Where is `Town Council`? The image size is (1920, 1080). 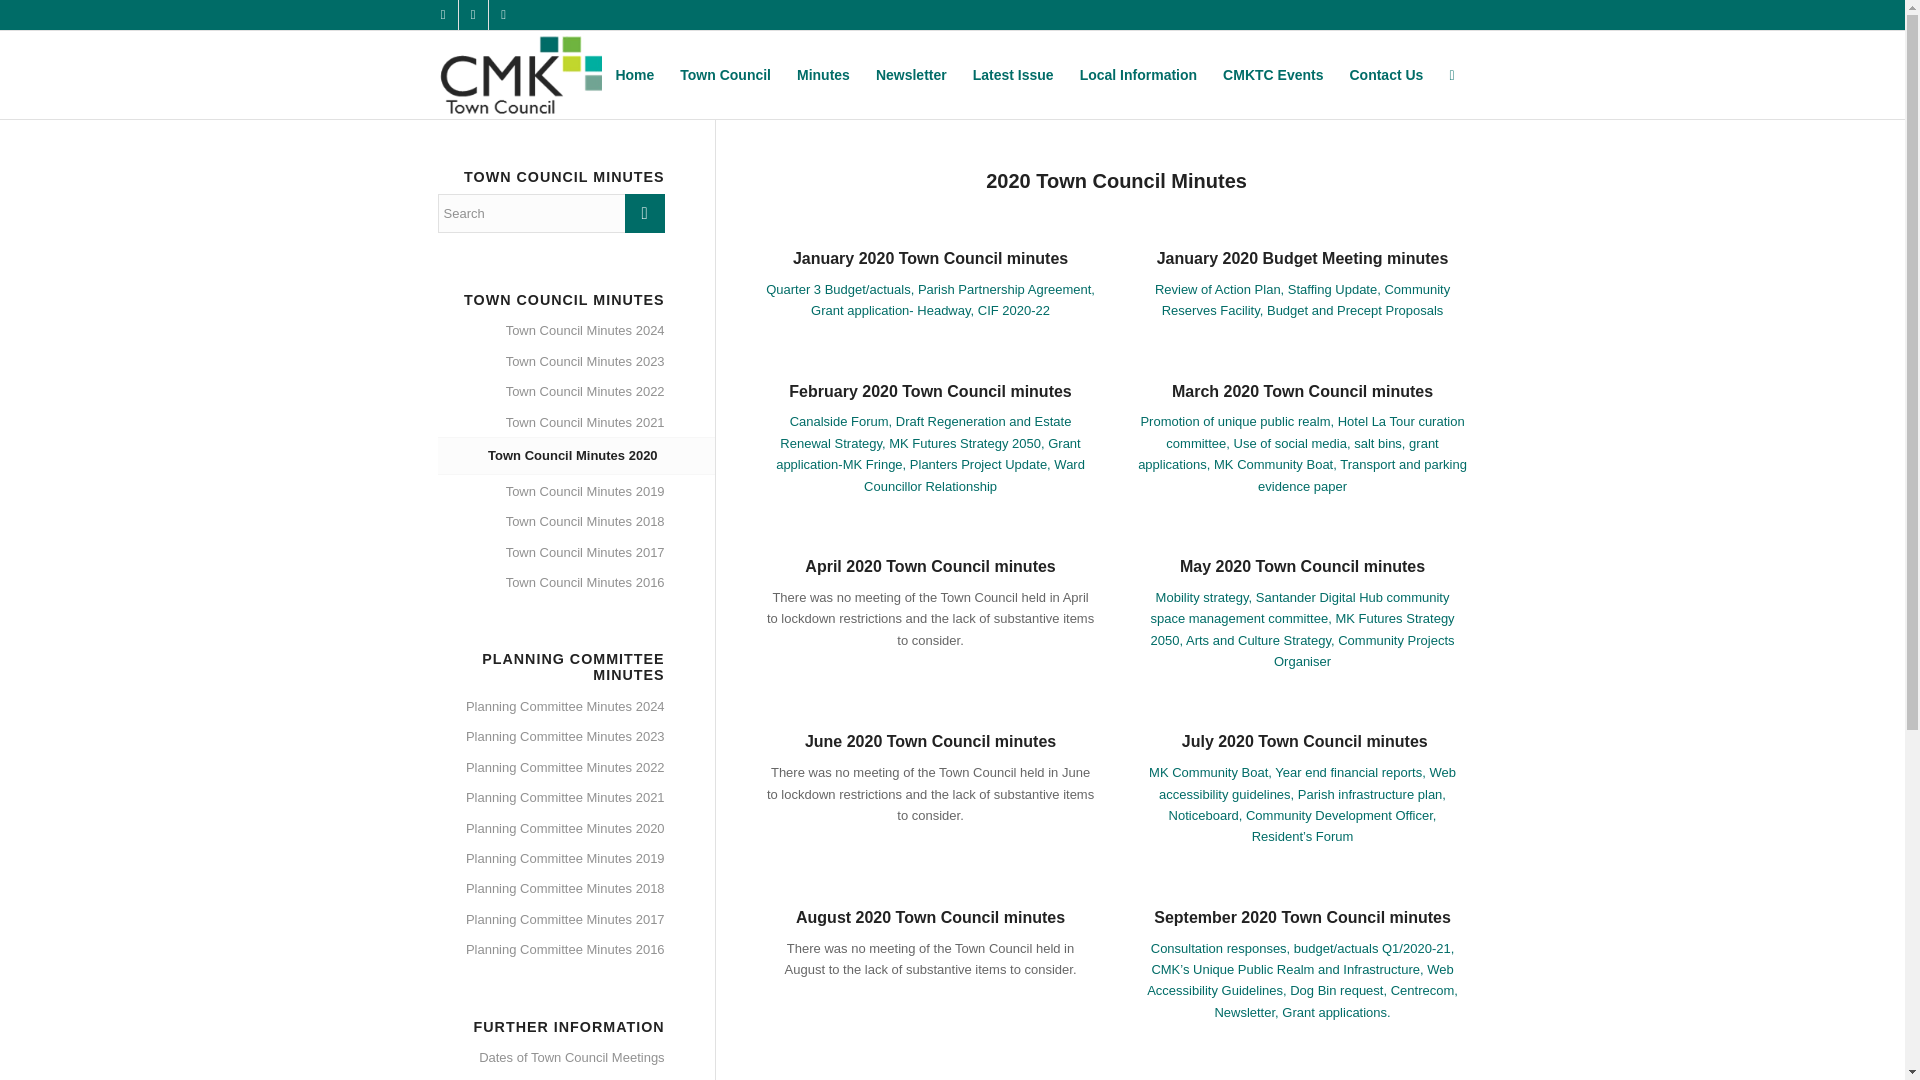
Town Council is located at coordinates (724, 74).